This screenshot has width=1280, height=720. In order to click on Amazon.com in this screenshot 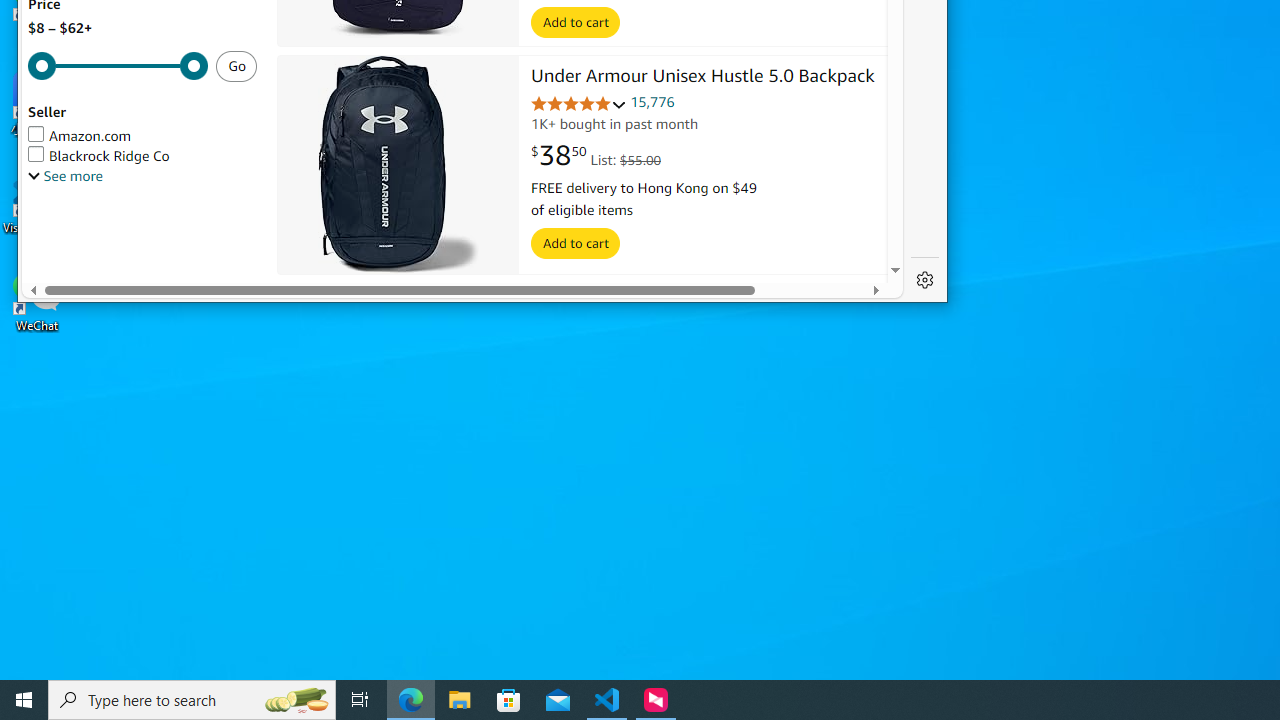, I will do `click(80, 136)`.